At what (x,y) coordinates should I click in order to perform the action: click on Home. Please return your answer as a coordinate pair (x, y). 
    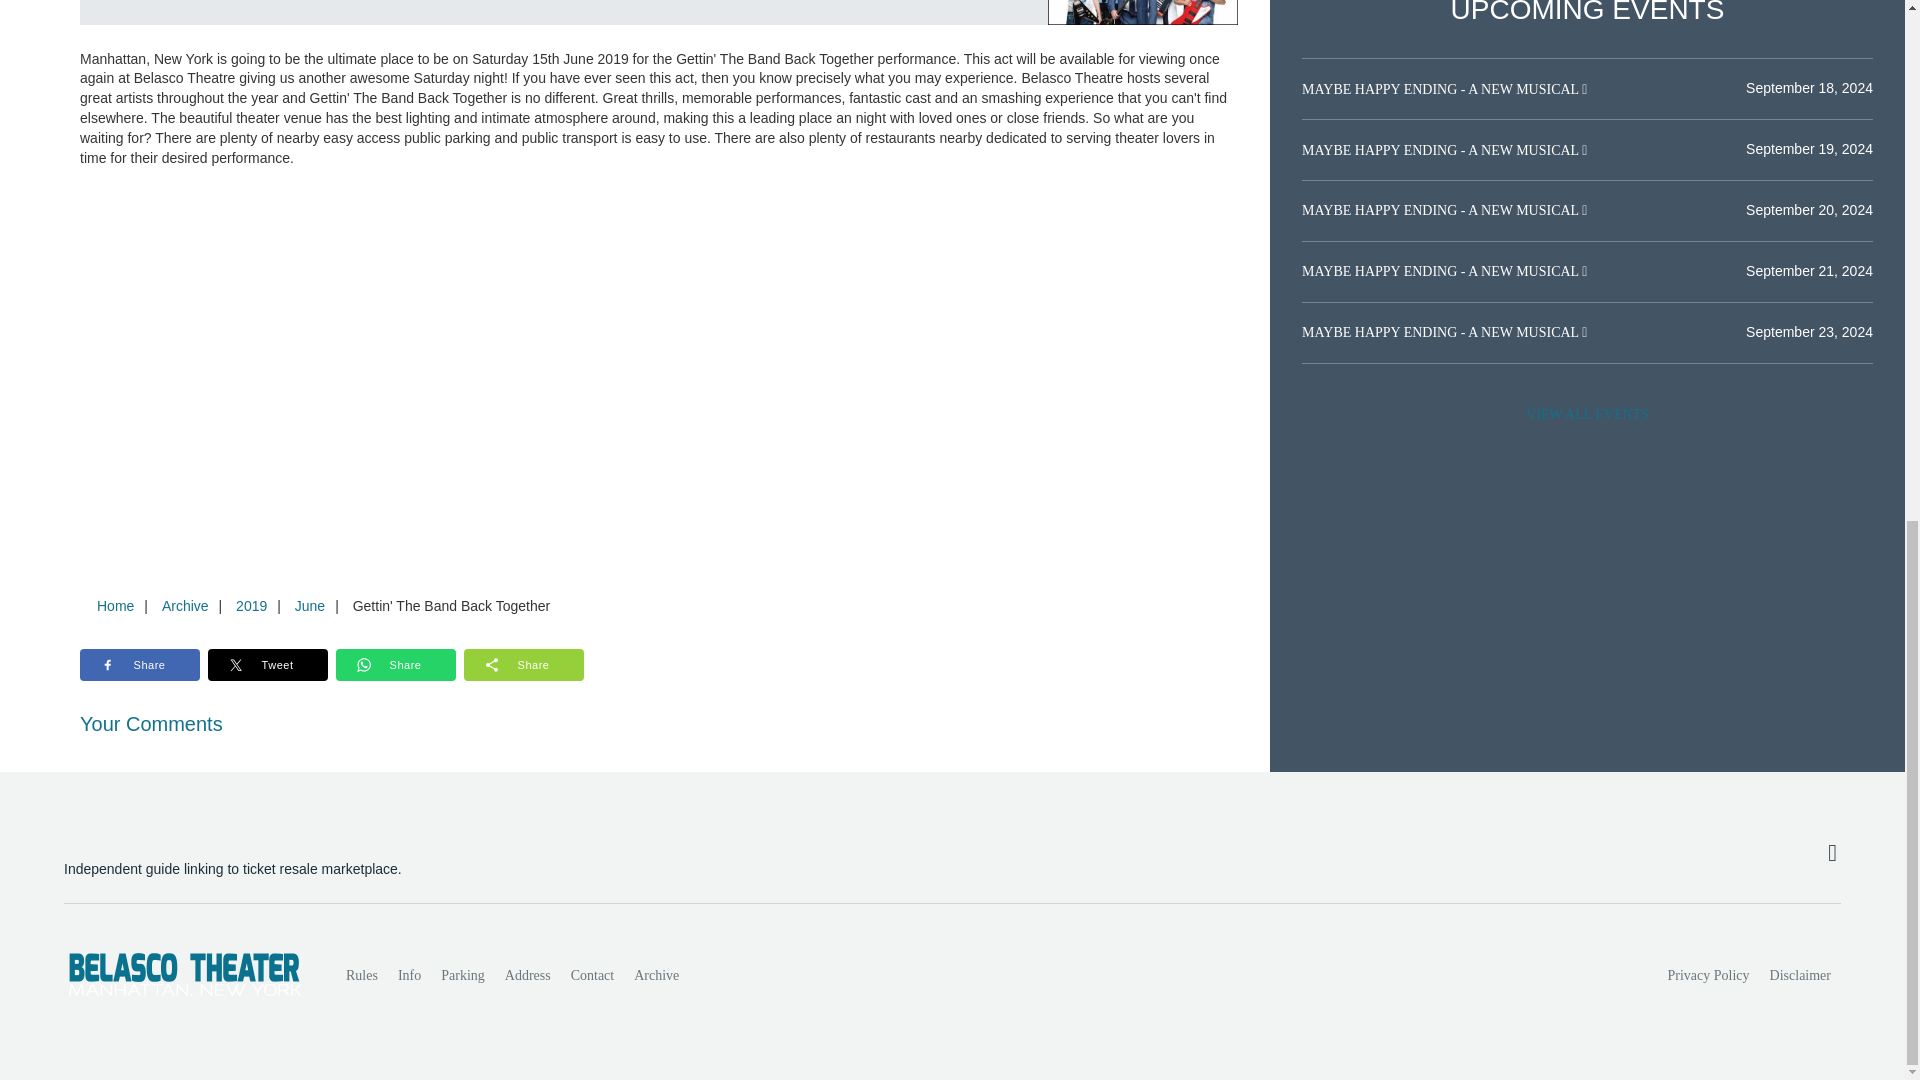
    Looking at the image, I should click on (115, 606).